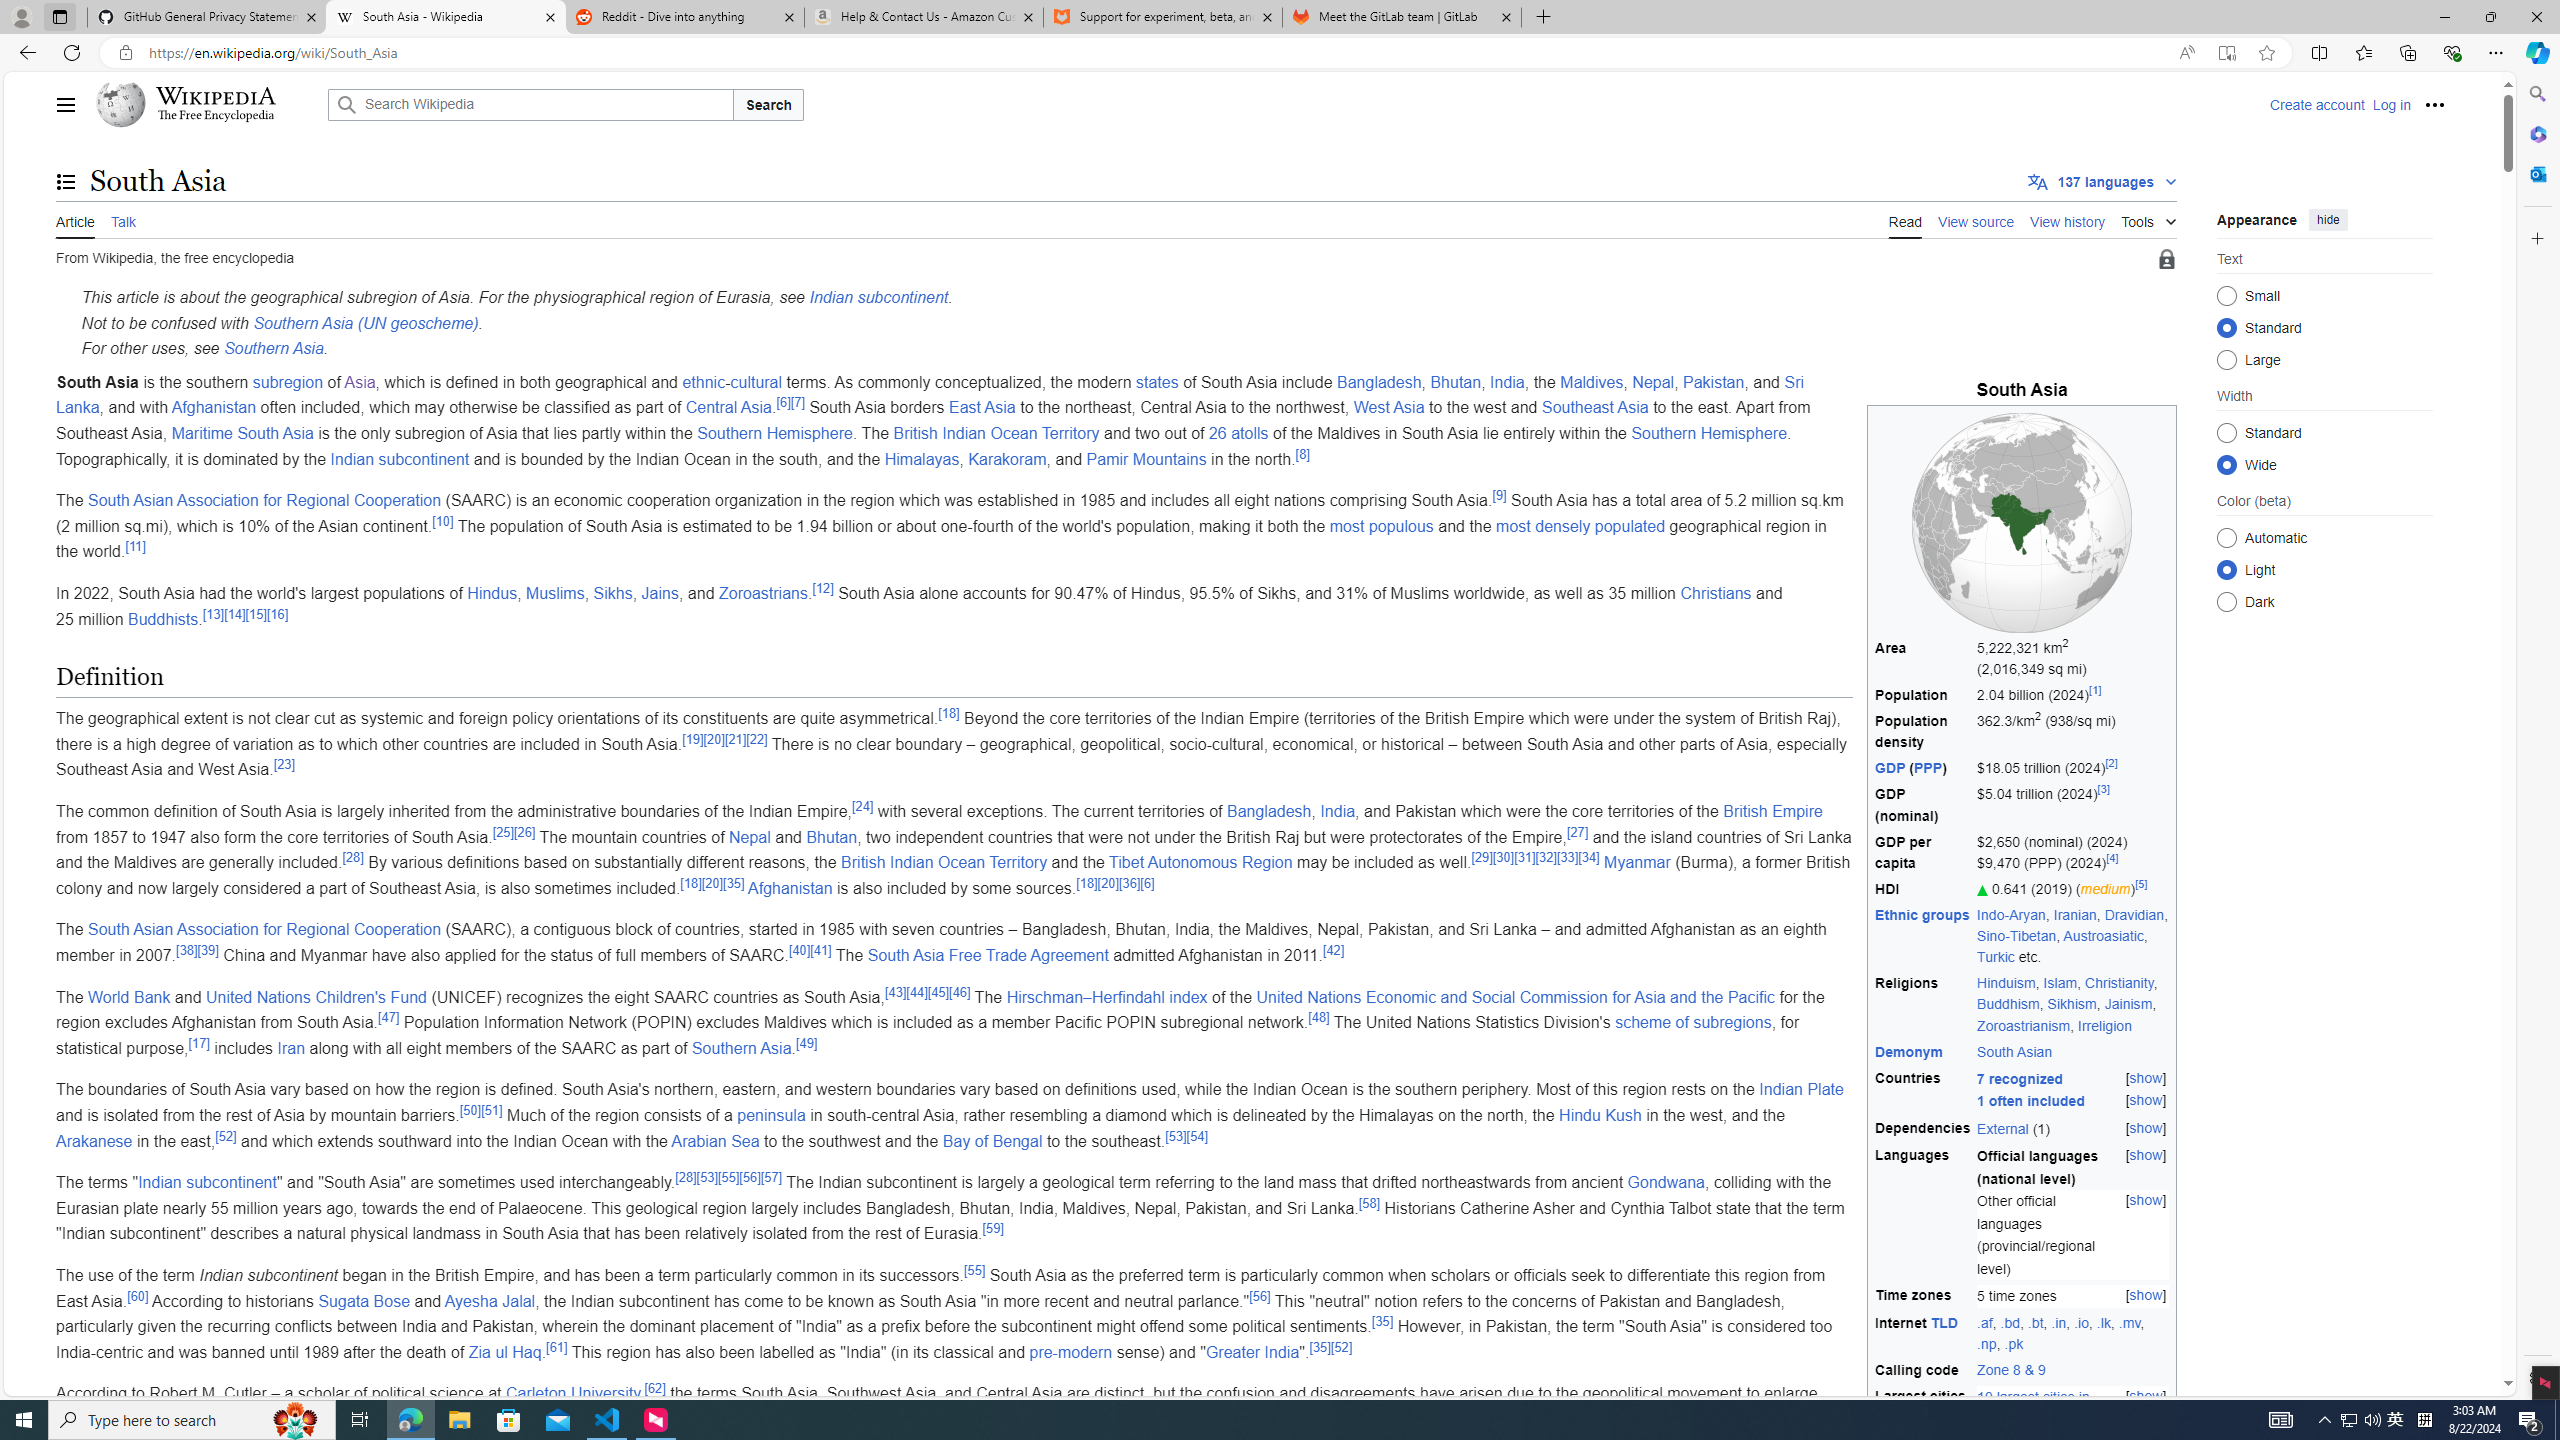 Image resolution: width=2560 pixels, height=1440 pixels. What do you see at coordinates (530, 104) in the screenshot?
I see `Search Wikipedia` at bounding box center [530, 104].